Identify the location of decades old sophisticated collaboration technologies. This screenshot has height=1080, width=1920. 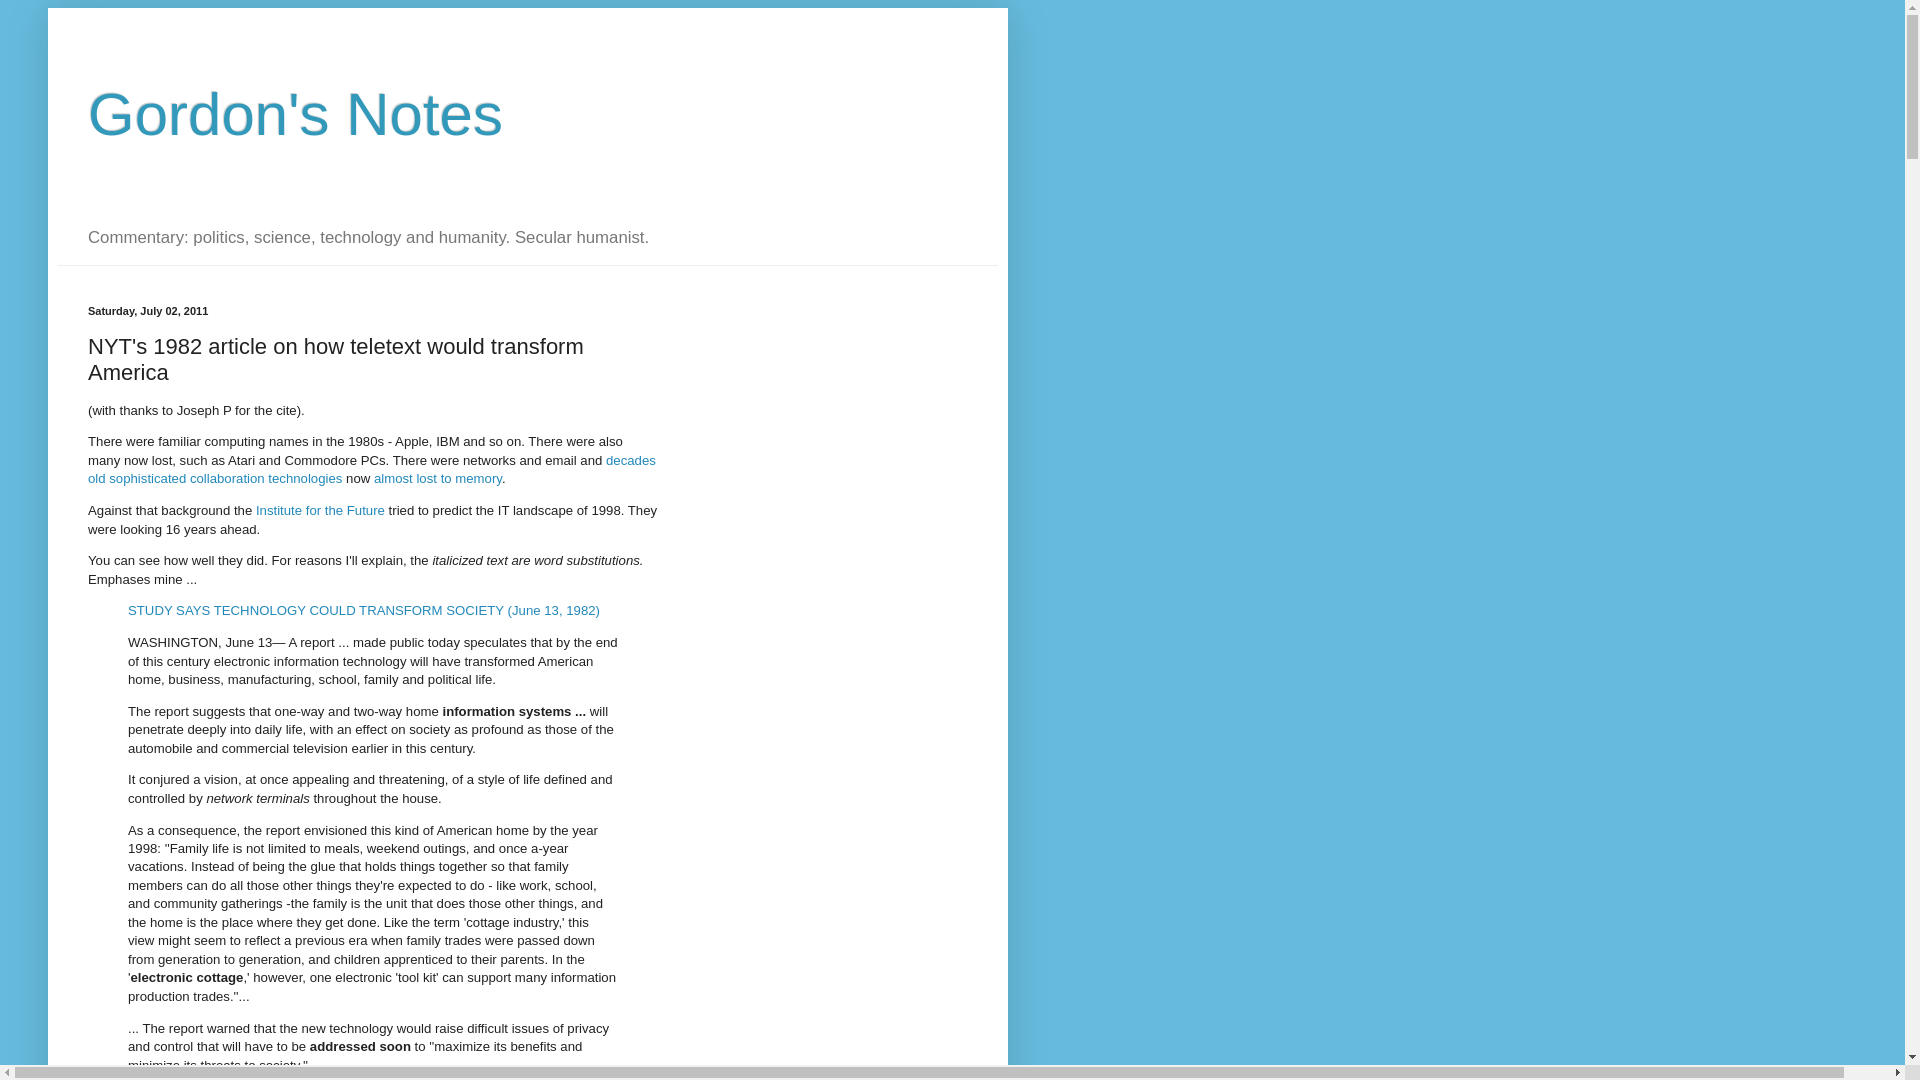
(372, 469).